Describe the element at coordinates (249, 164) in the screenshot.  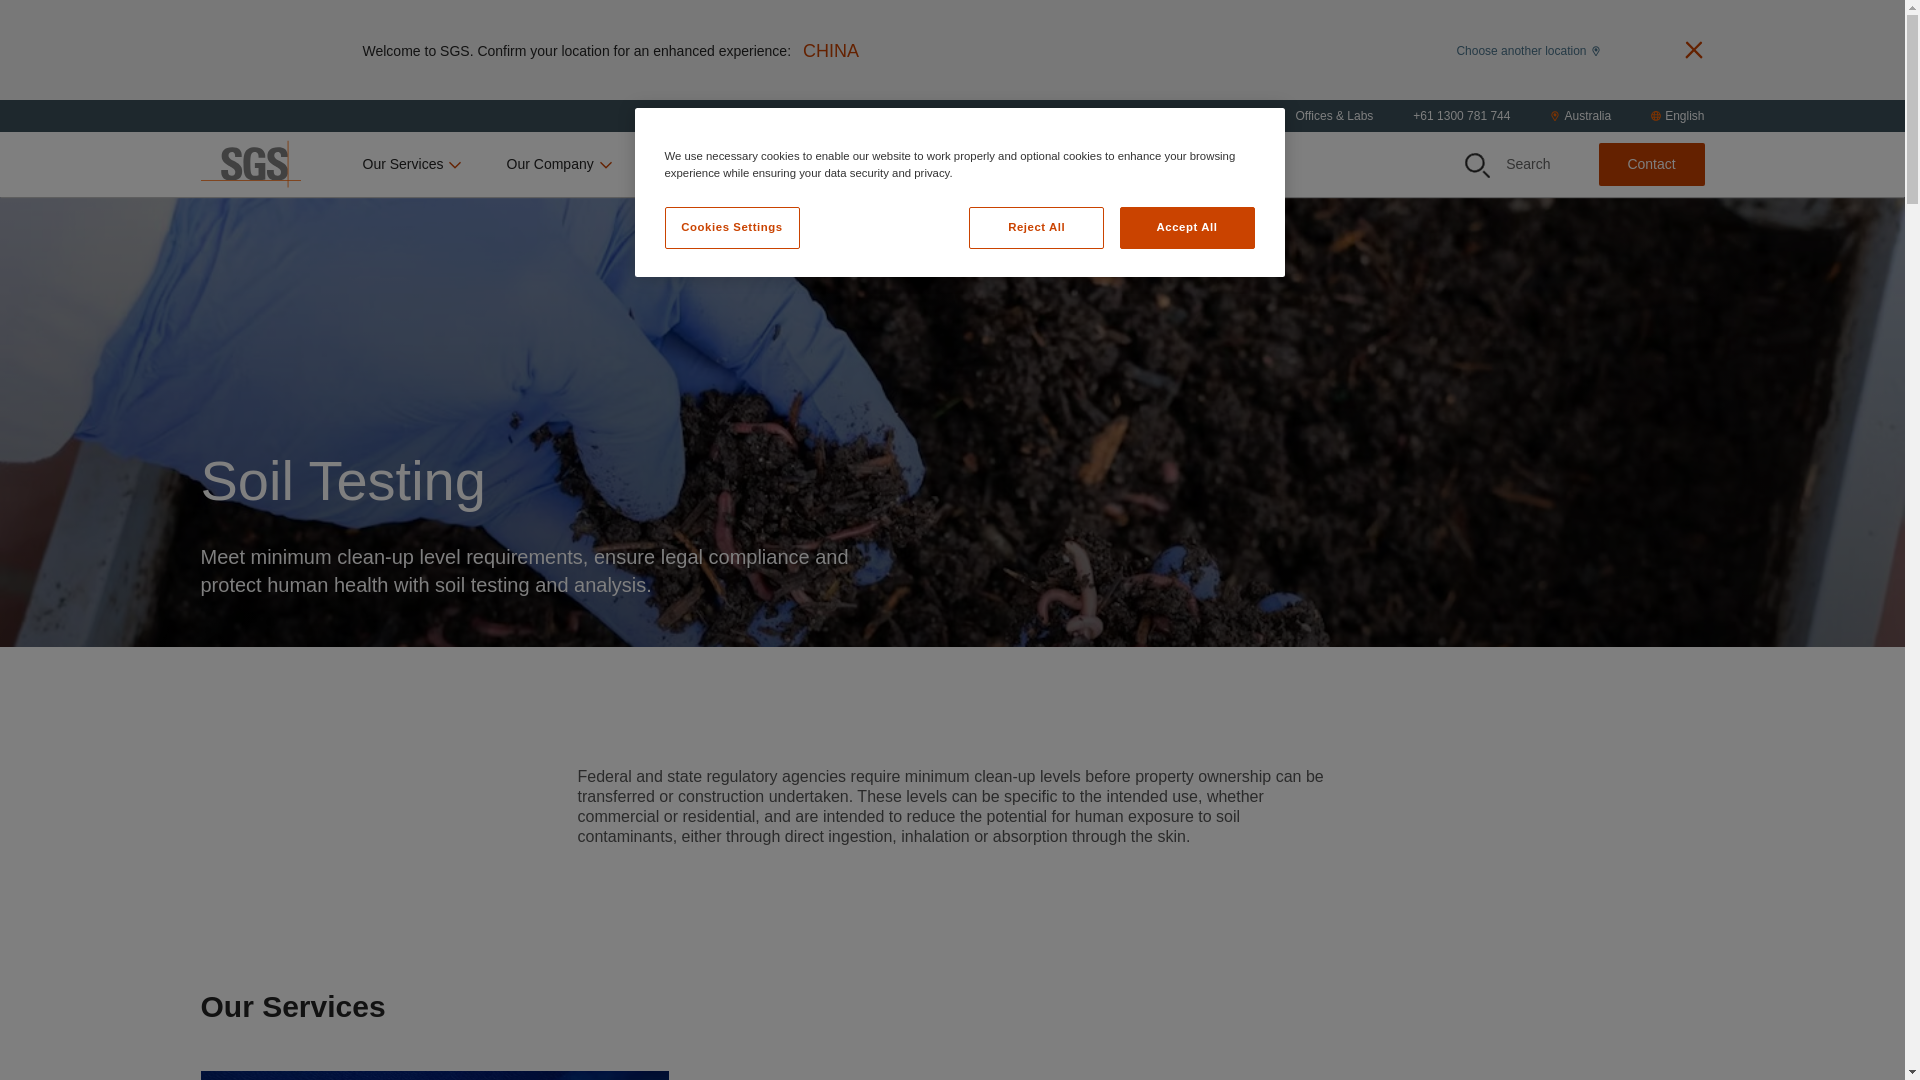
I see `SGS` at that location.